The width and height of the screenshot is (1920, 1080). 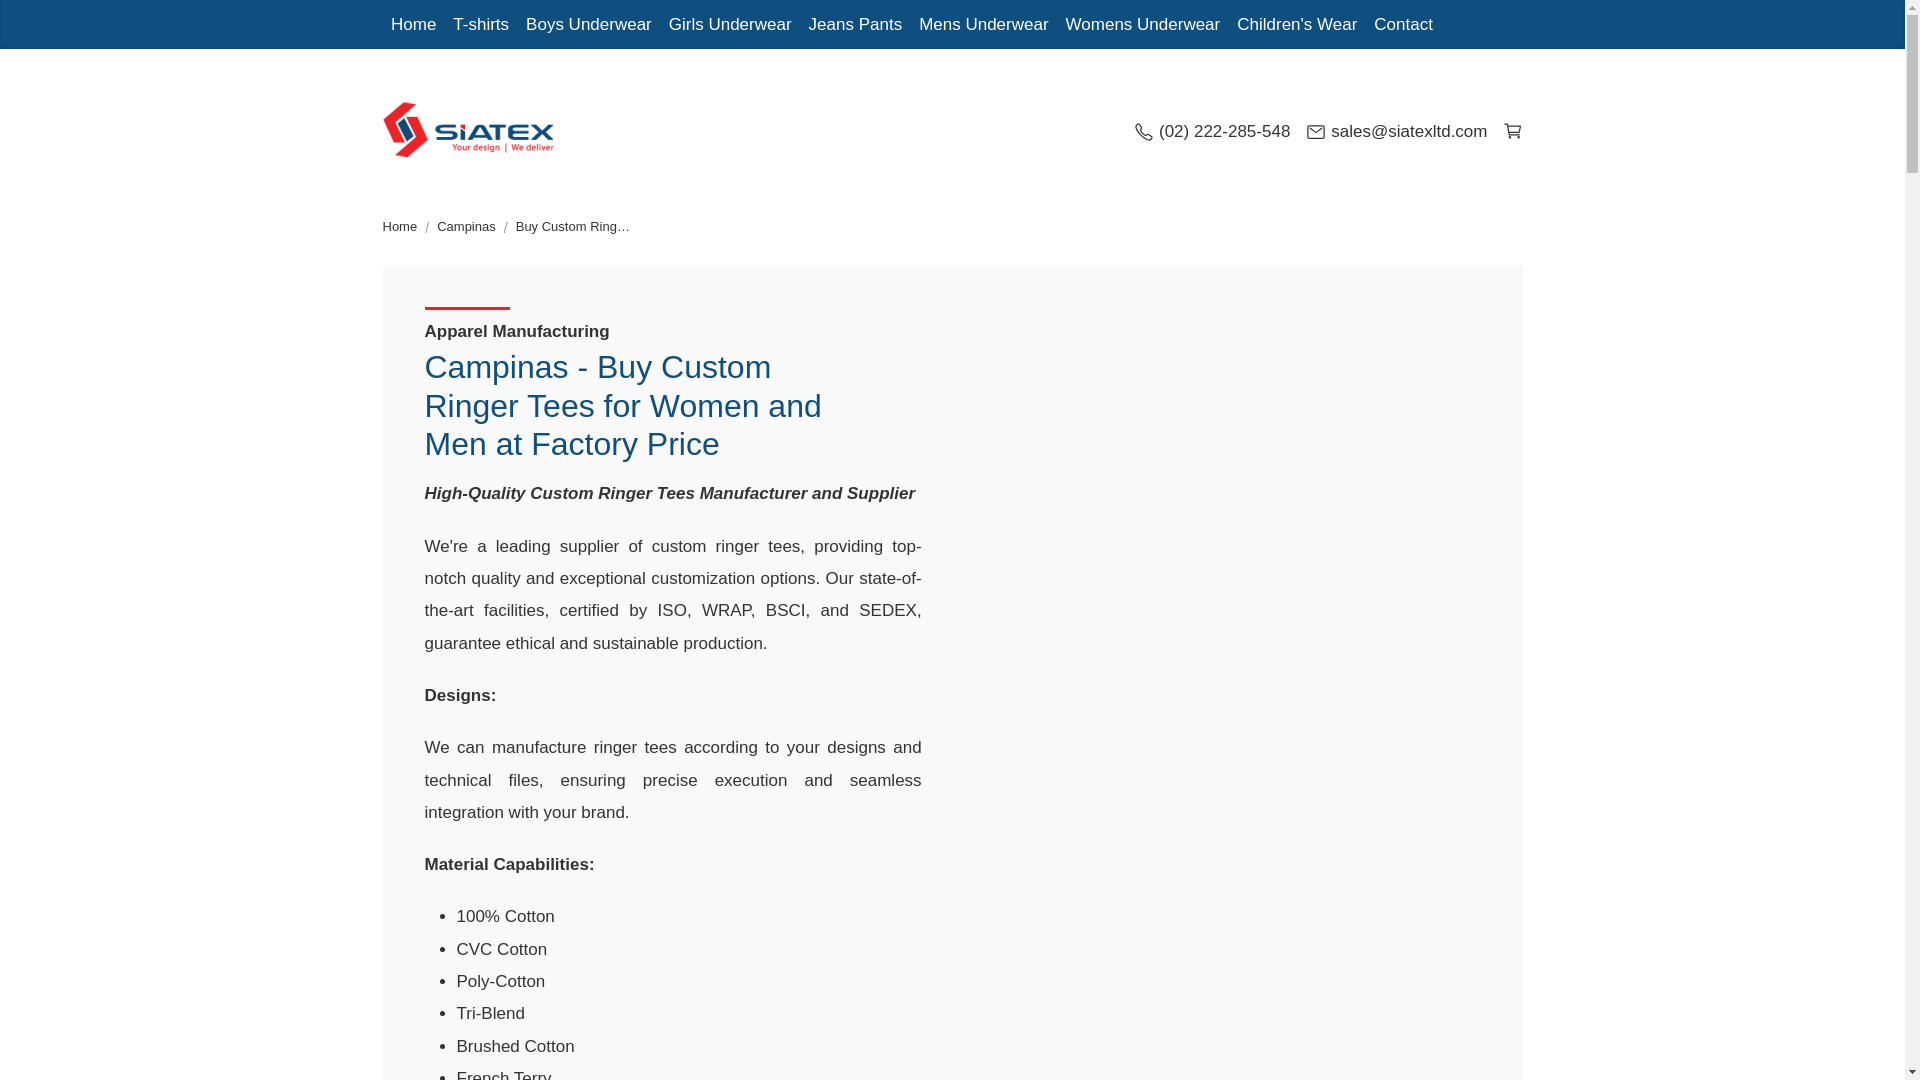 I want to click on Home, so click(x=412, y=24).